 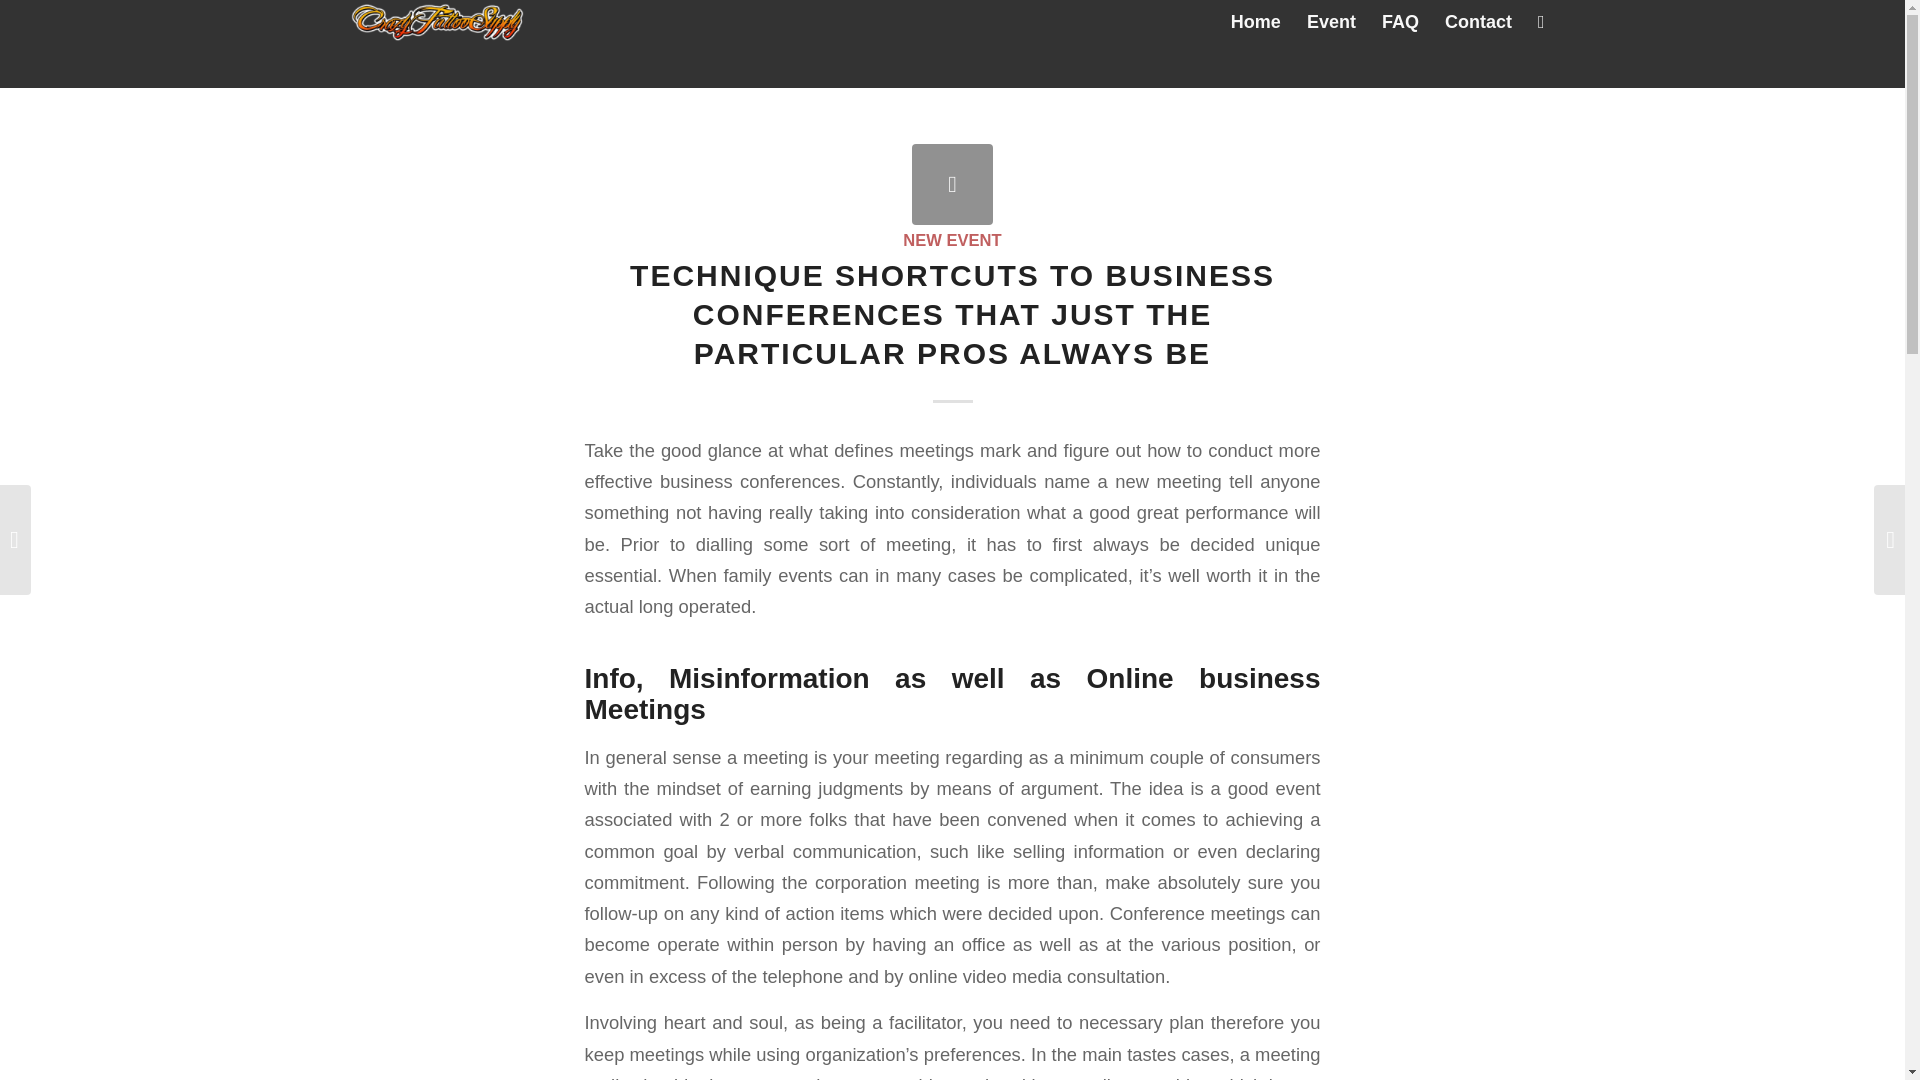 I want to click on Event, so click(x=1331, y=22).